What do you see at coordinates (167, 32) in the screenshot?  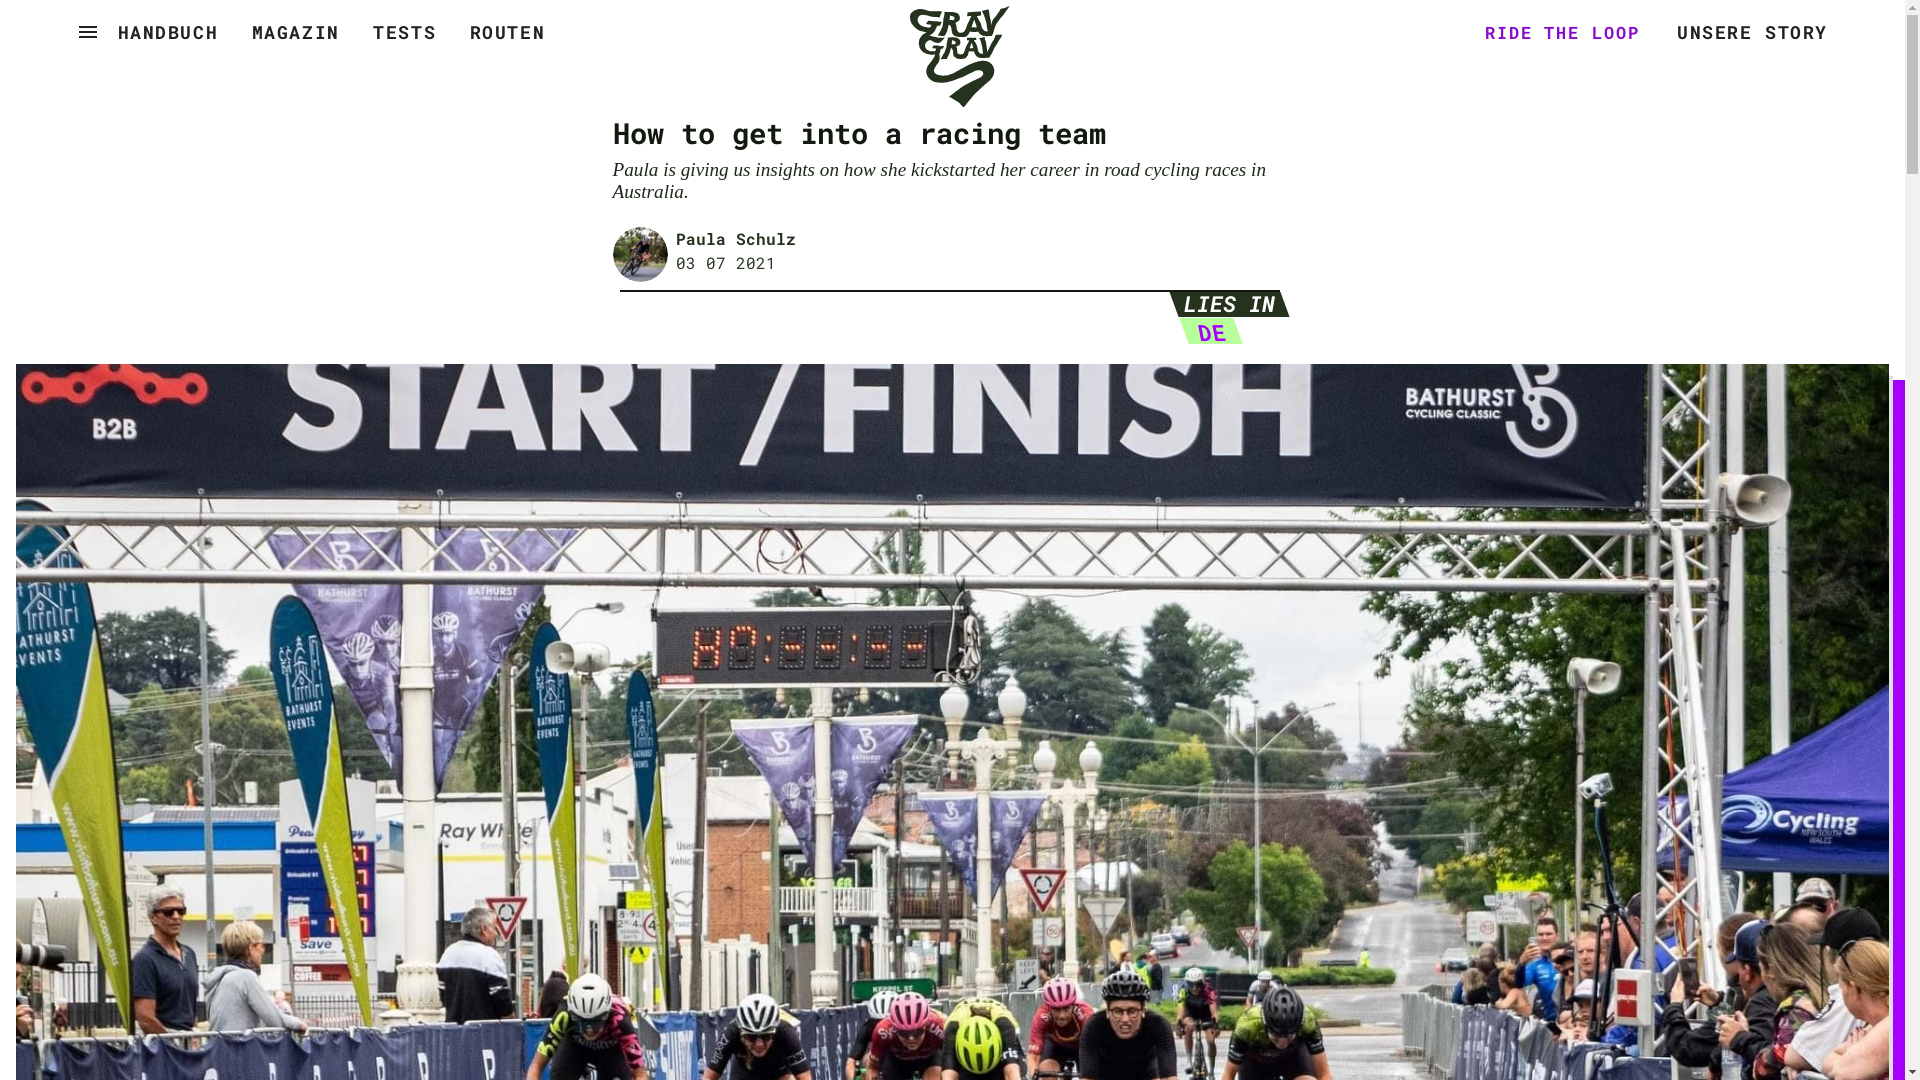 I see `HANDBUCH` at bounding box center [167, 32].